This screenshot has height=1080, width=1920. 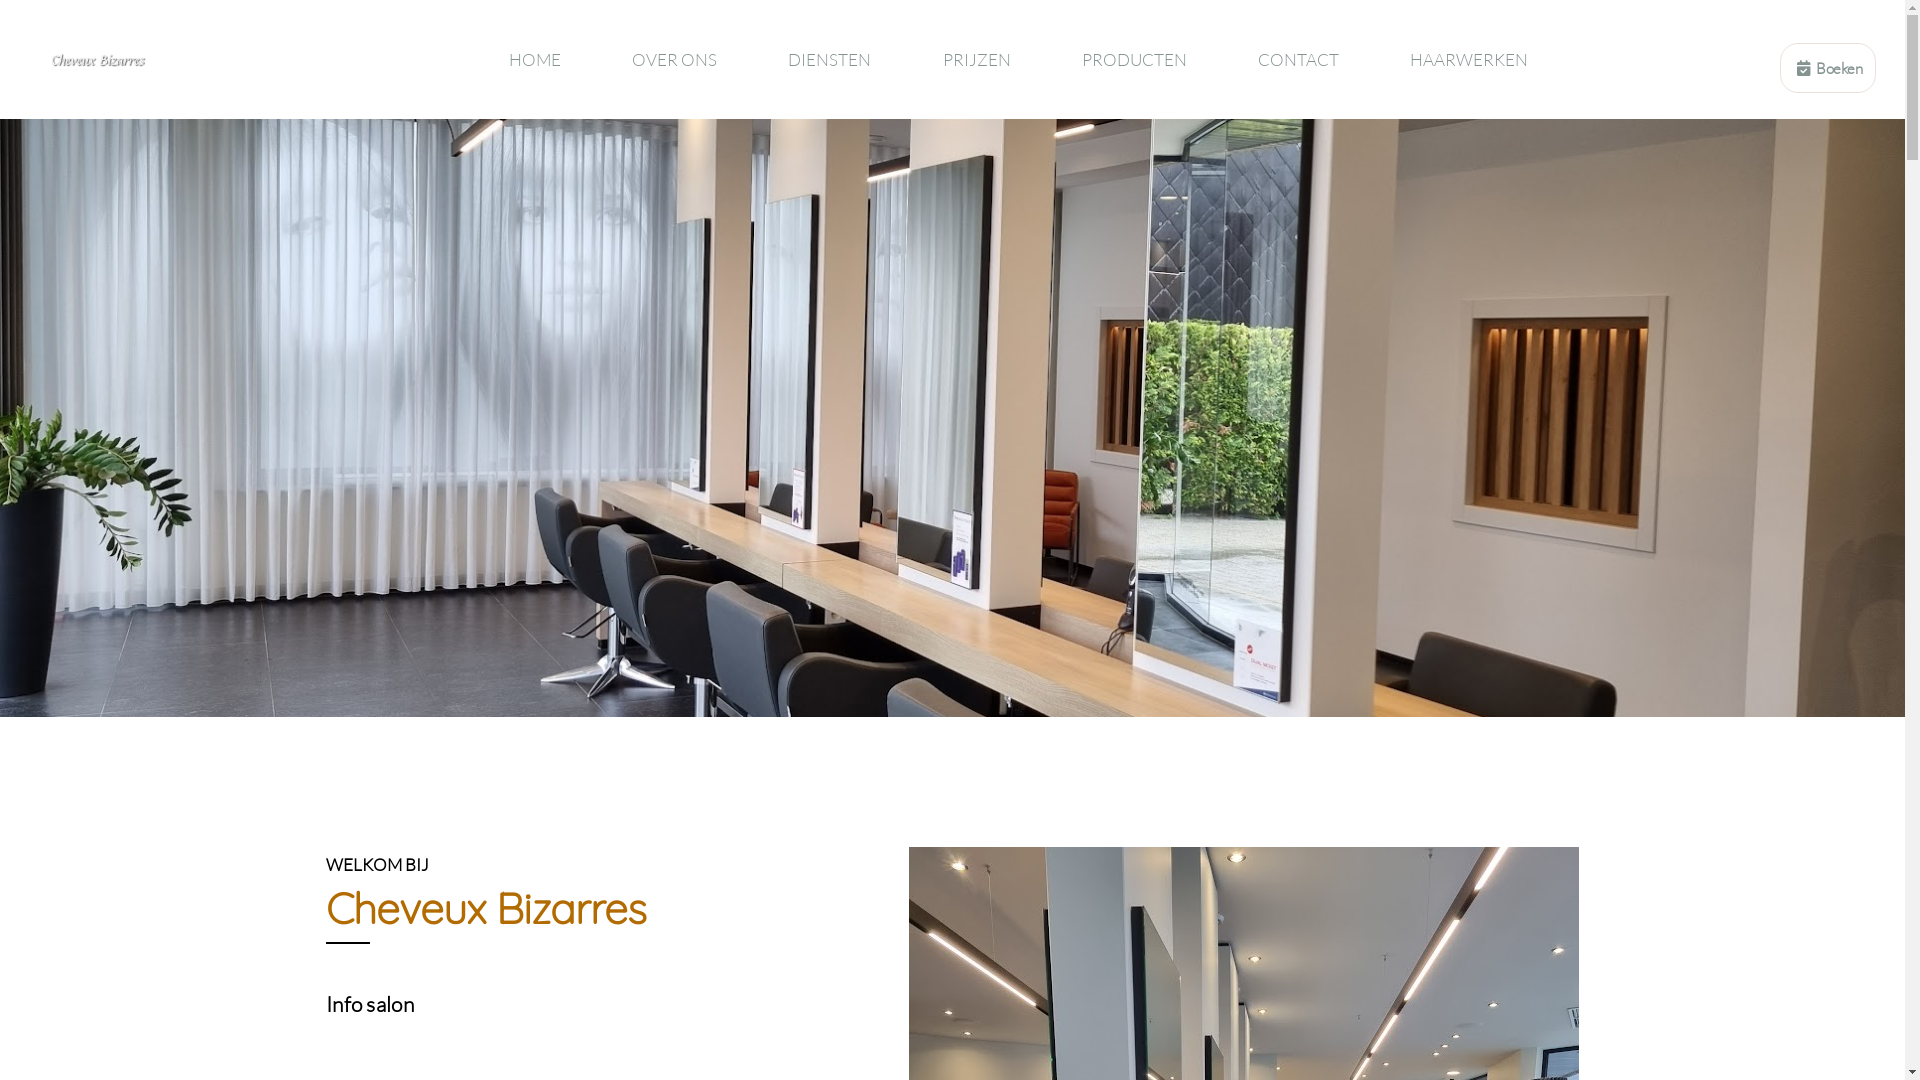 I want to click on OVER ONS, so click(x=675, y=60).